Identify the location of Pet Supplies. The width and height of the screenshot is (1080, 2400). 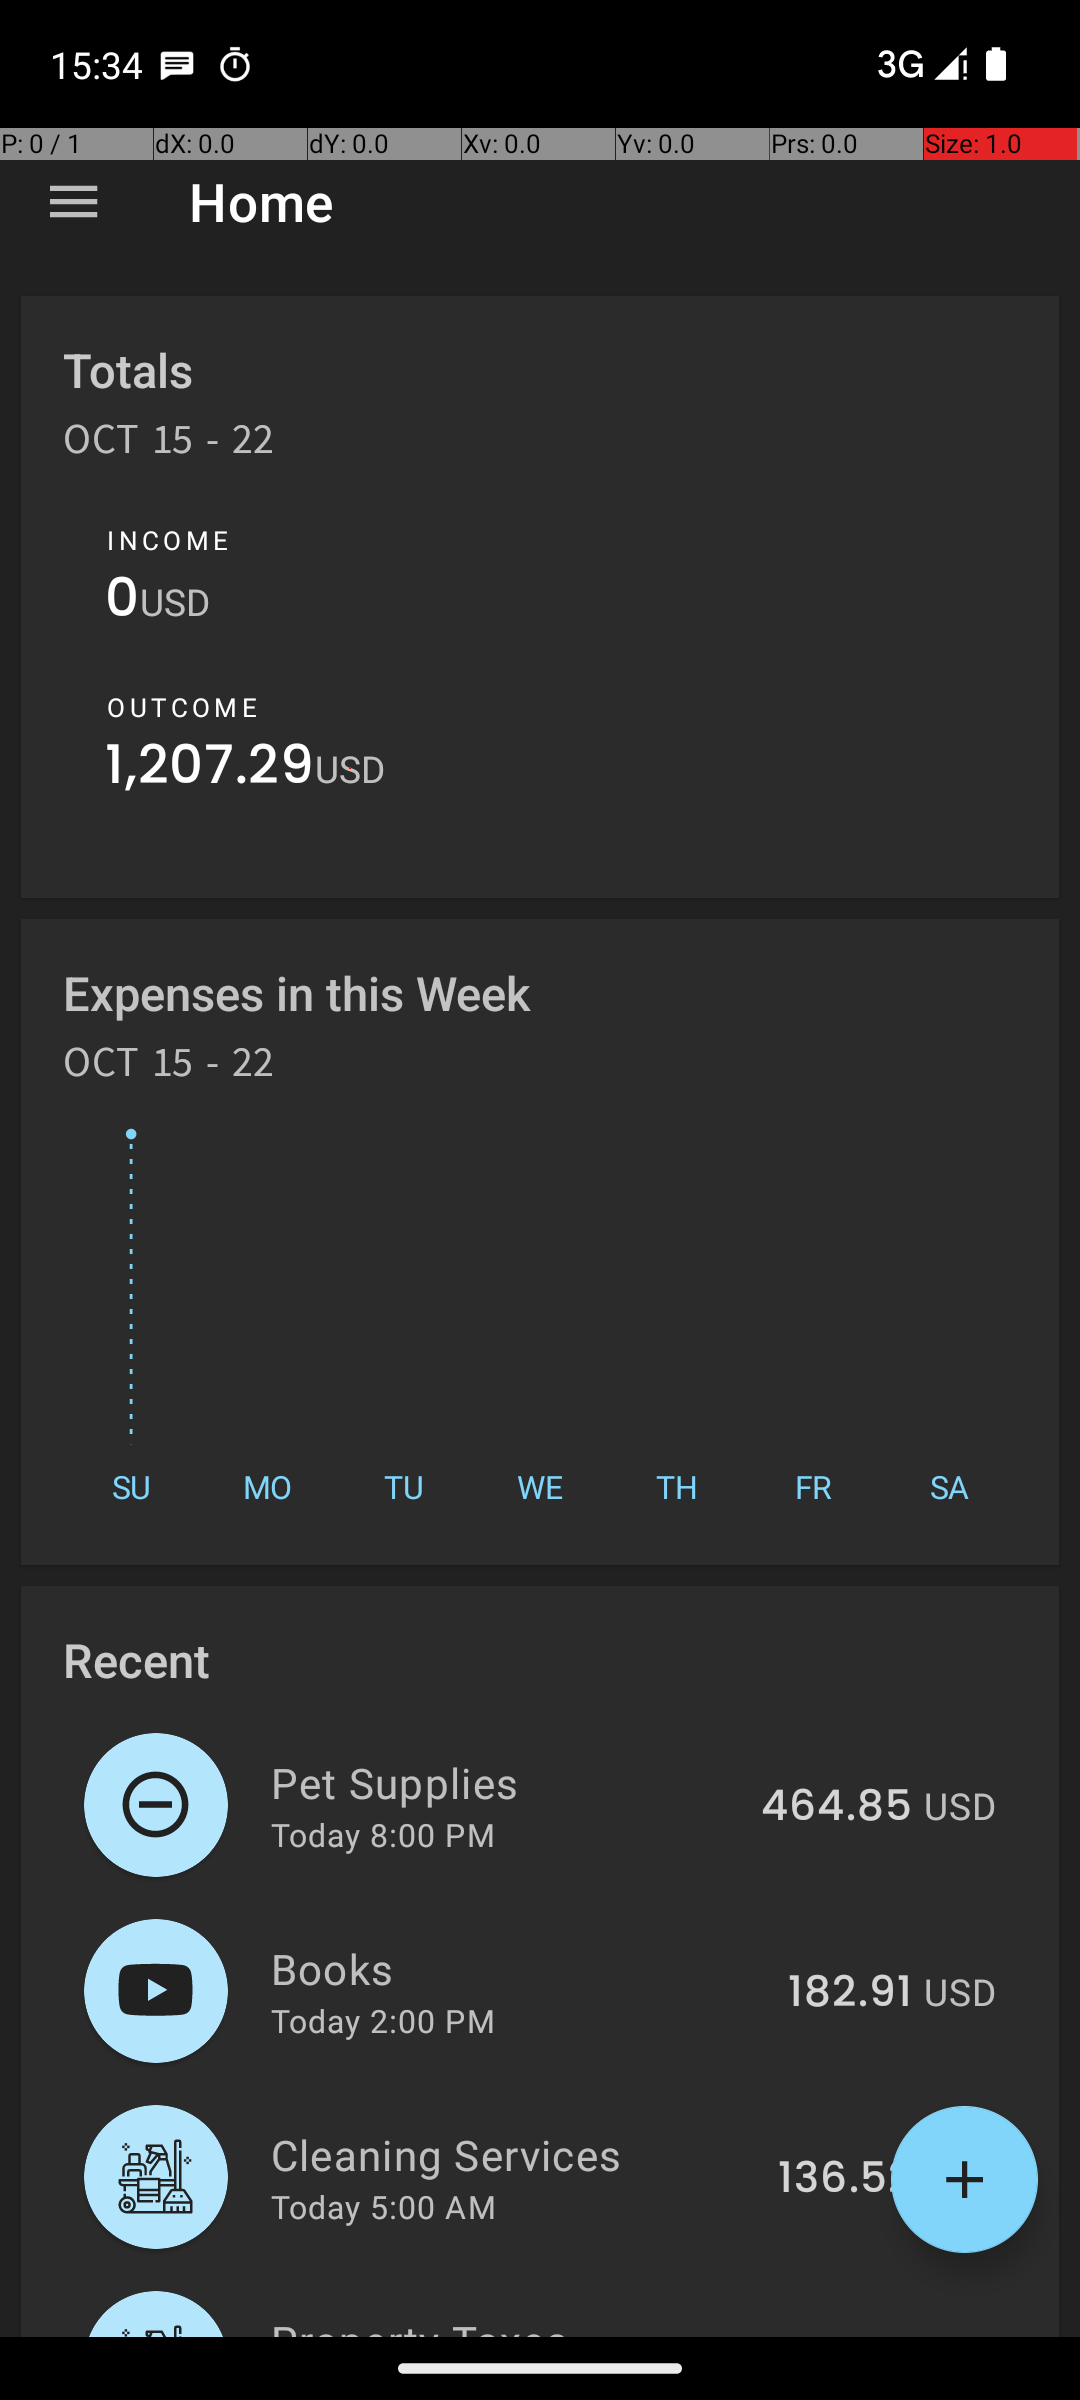
(504, 1782).